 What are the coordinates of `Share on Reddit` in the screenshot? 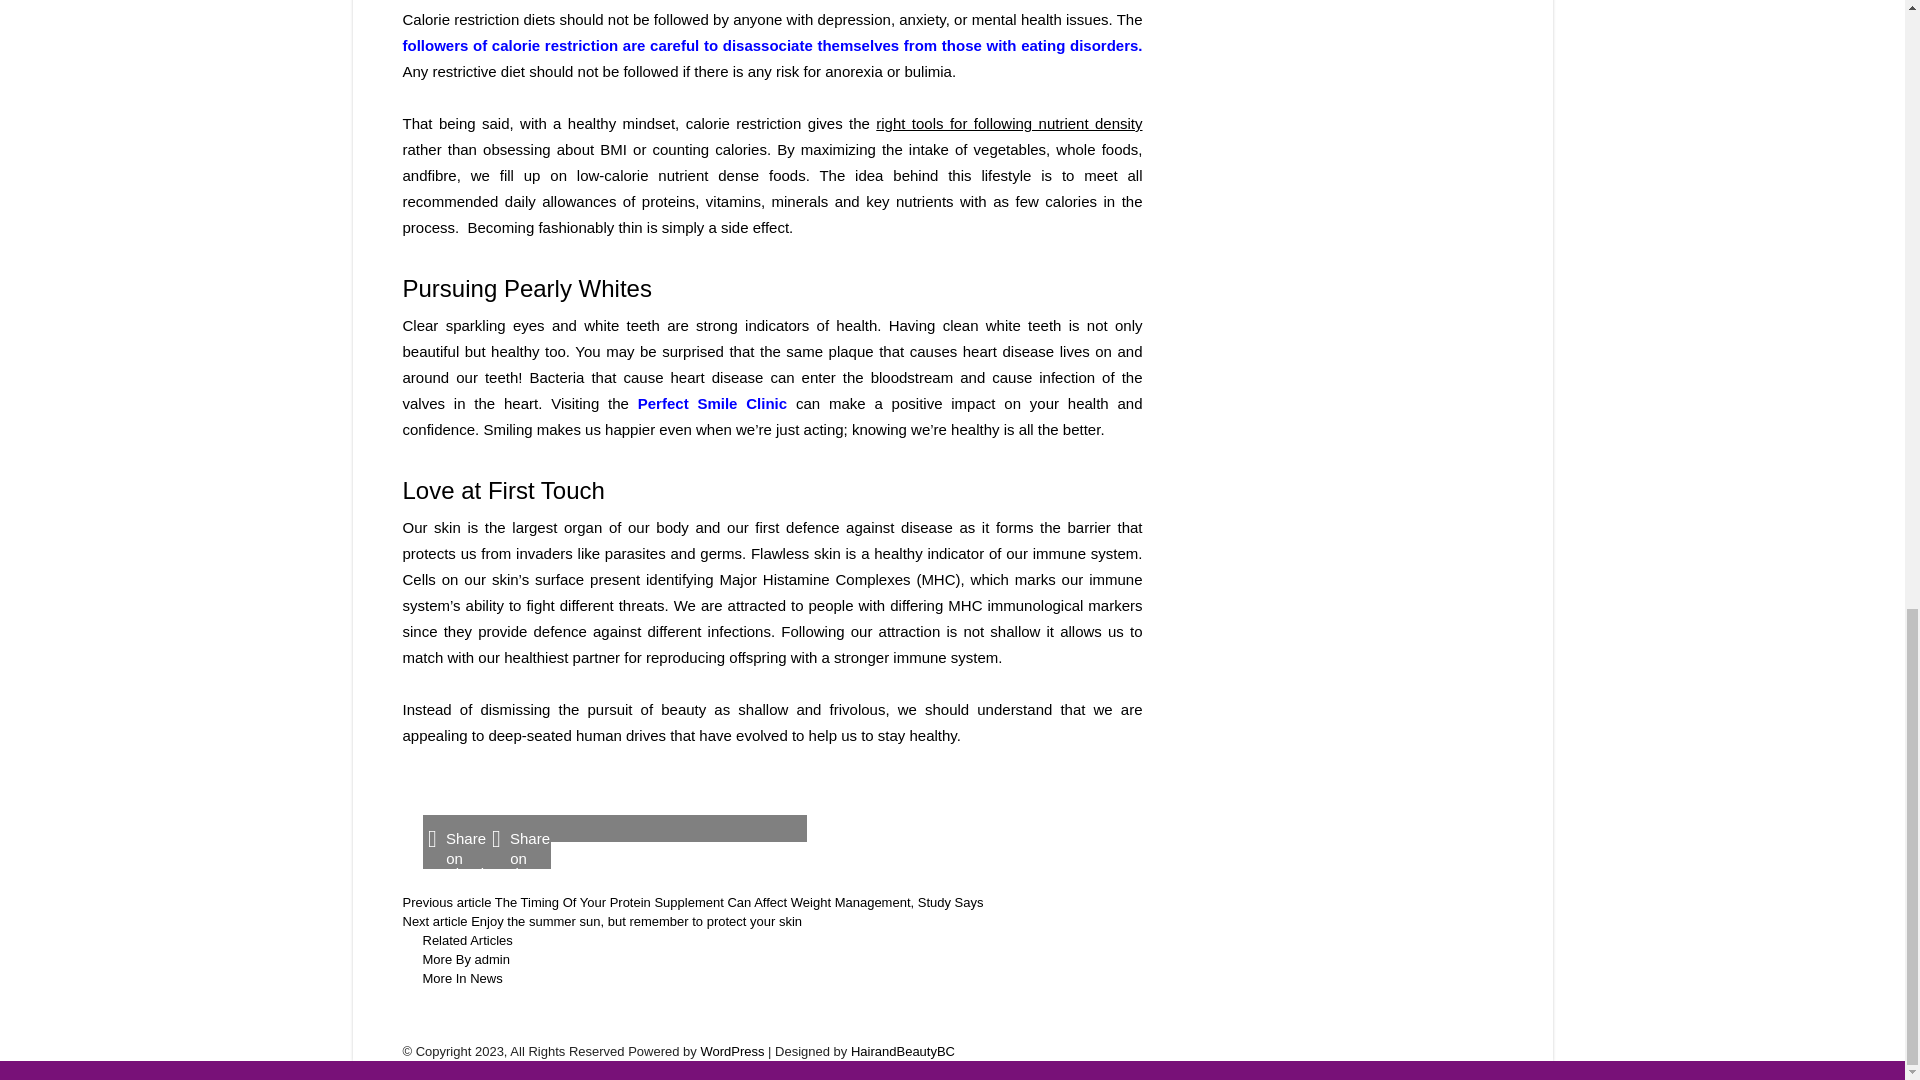 It's located at (582, 828).